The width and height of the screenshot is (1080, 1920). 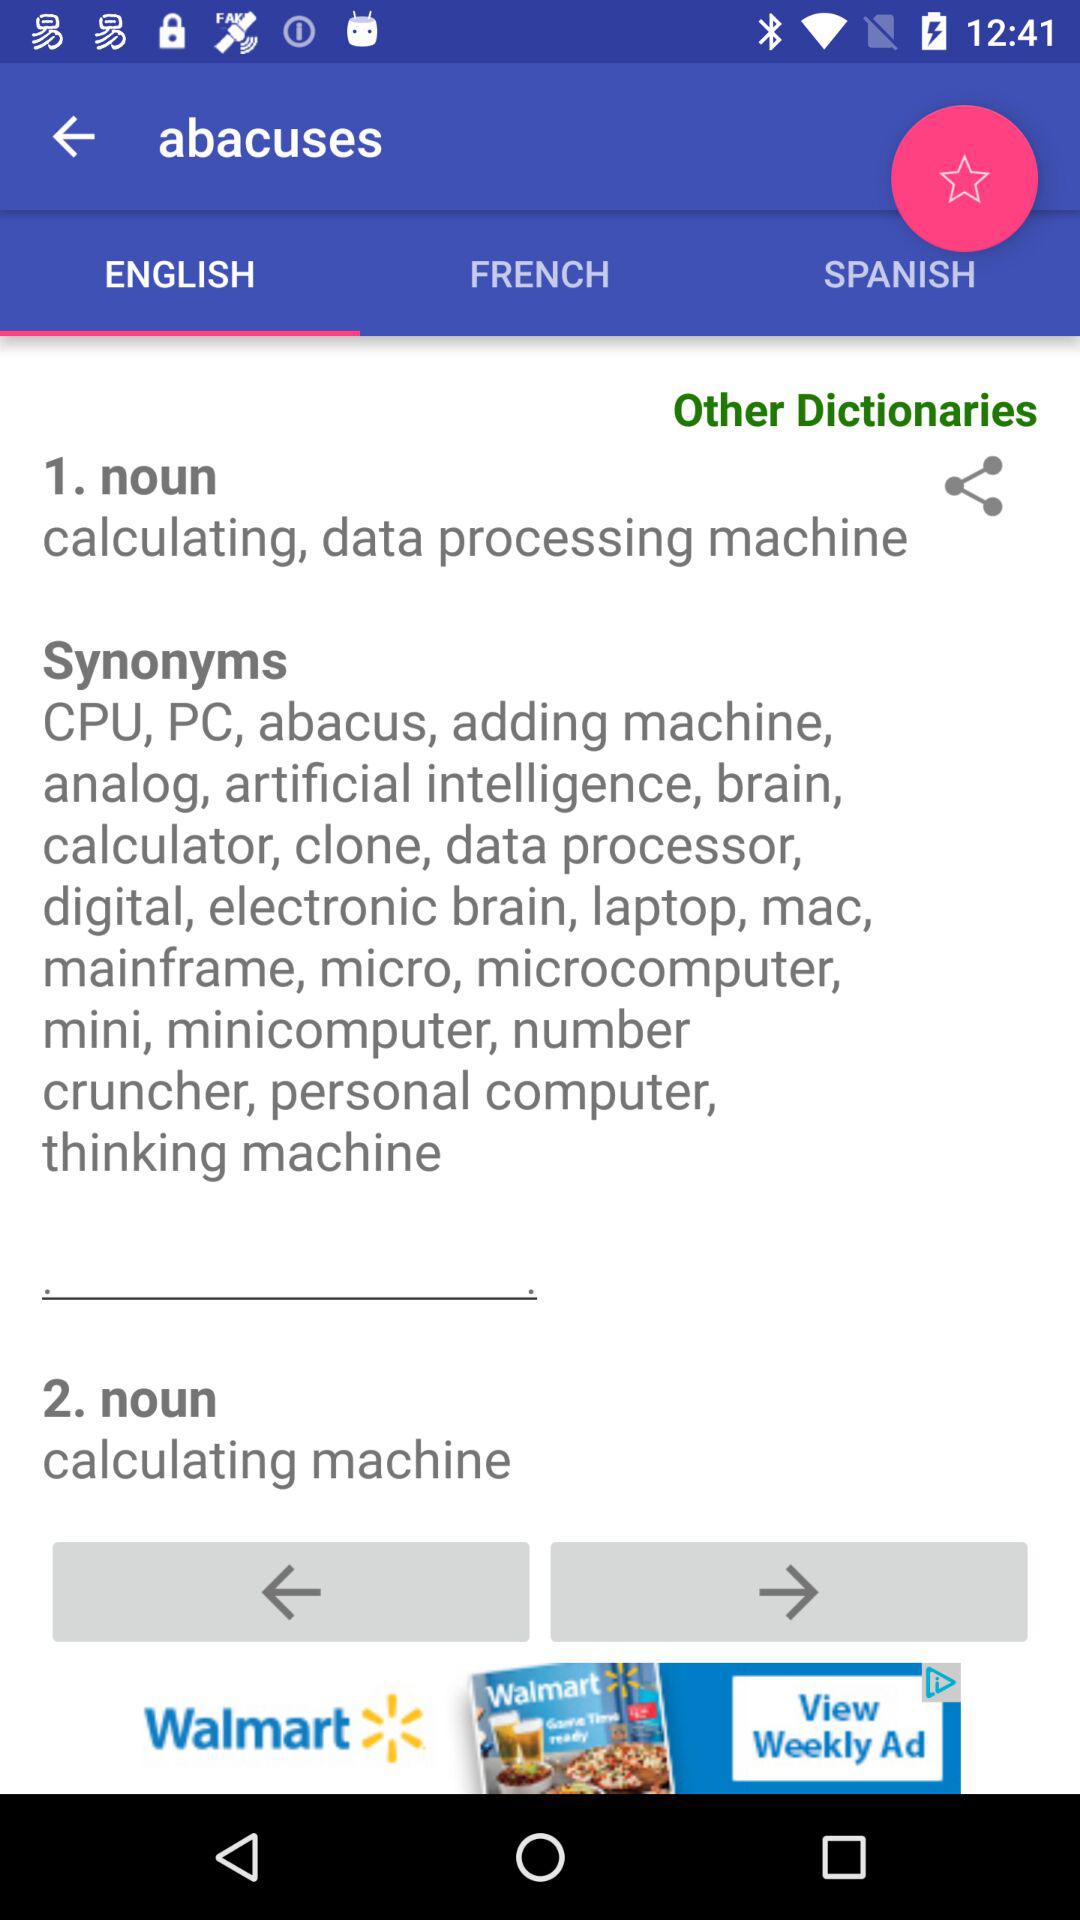 I want to click on advertisement the article, so click(x=540, y=1728).